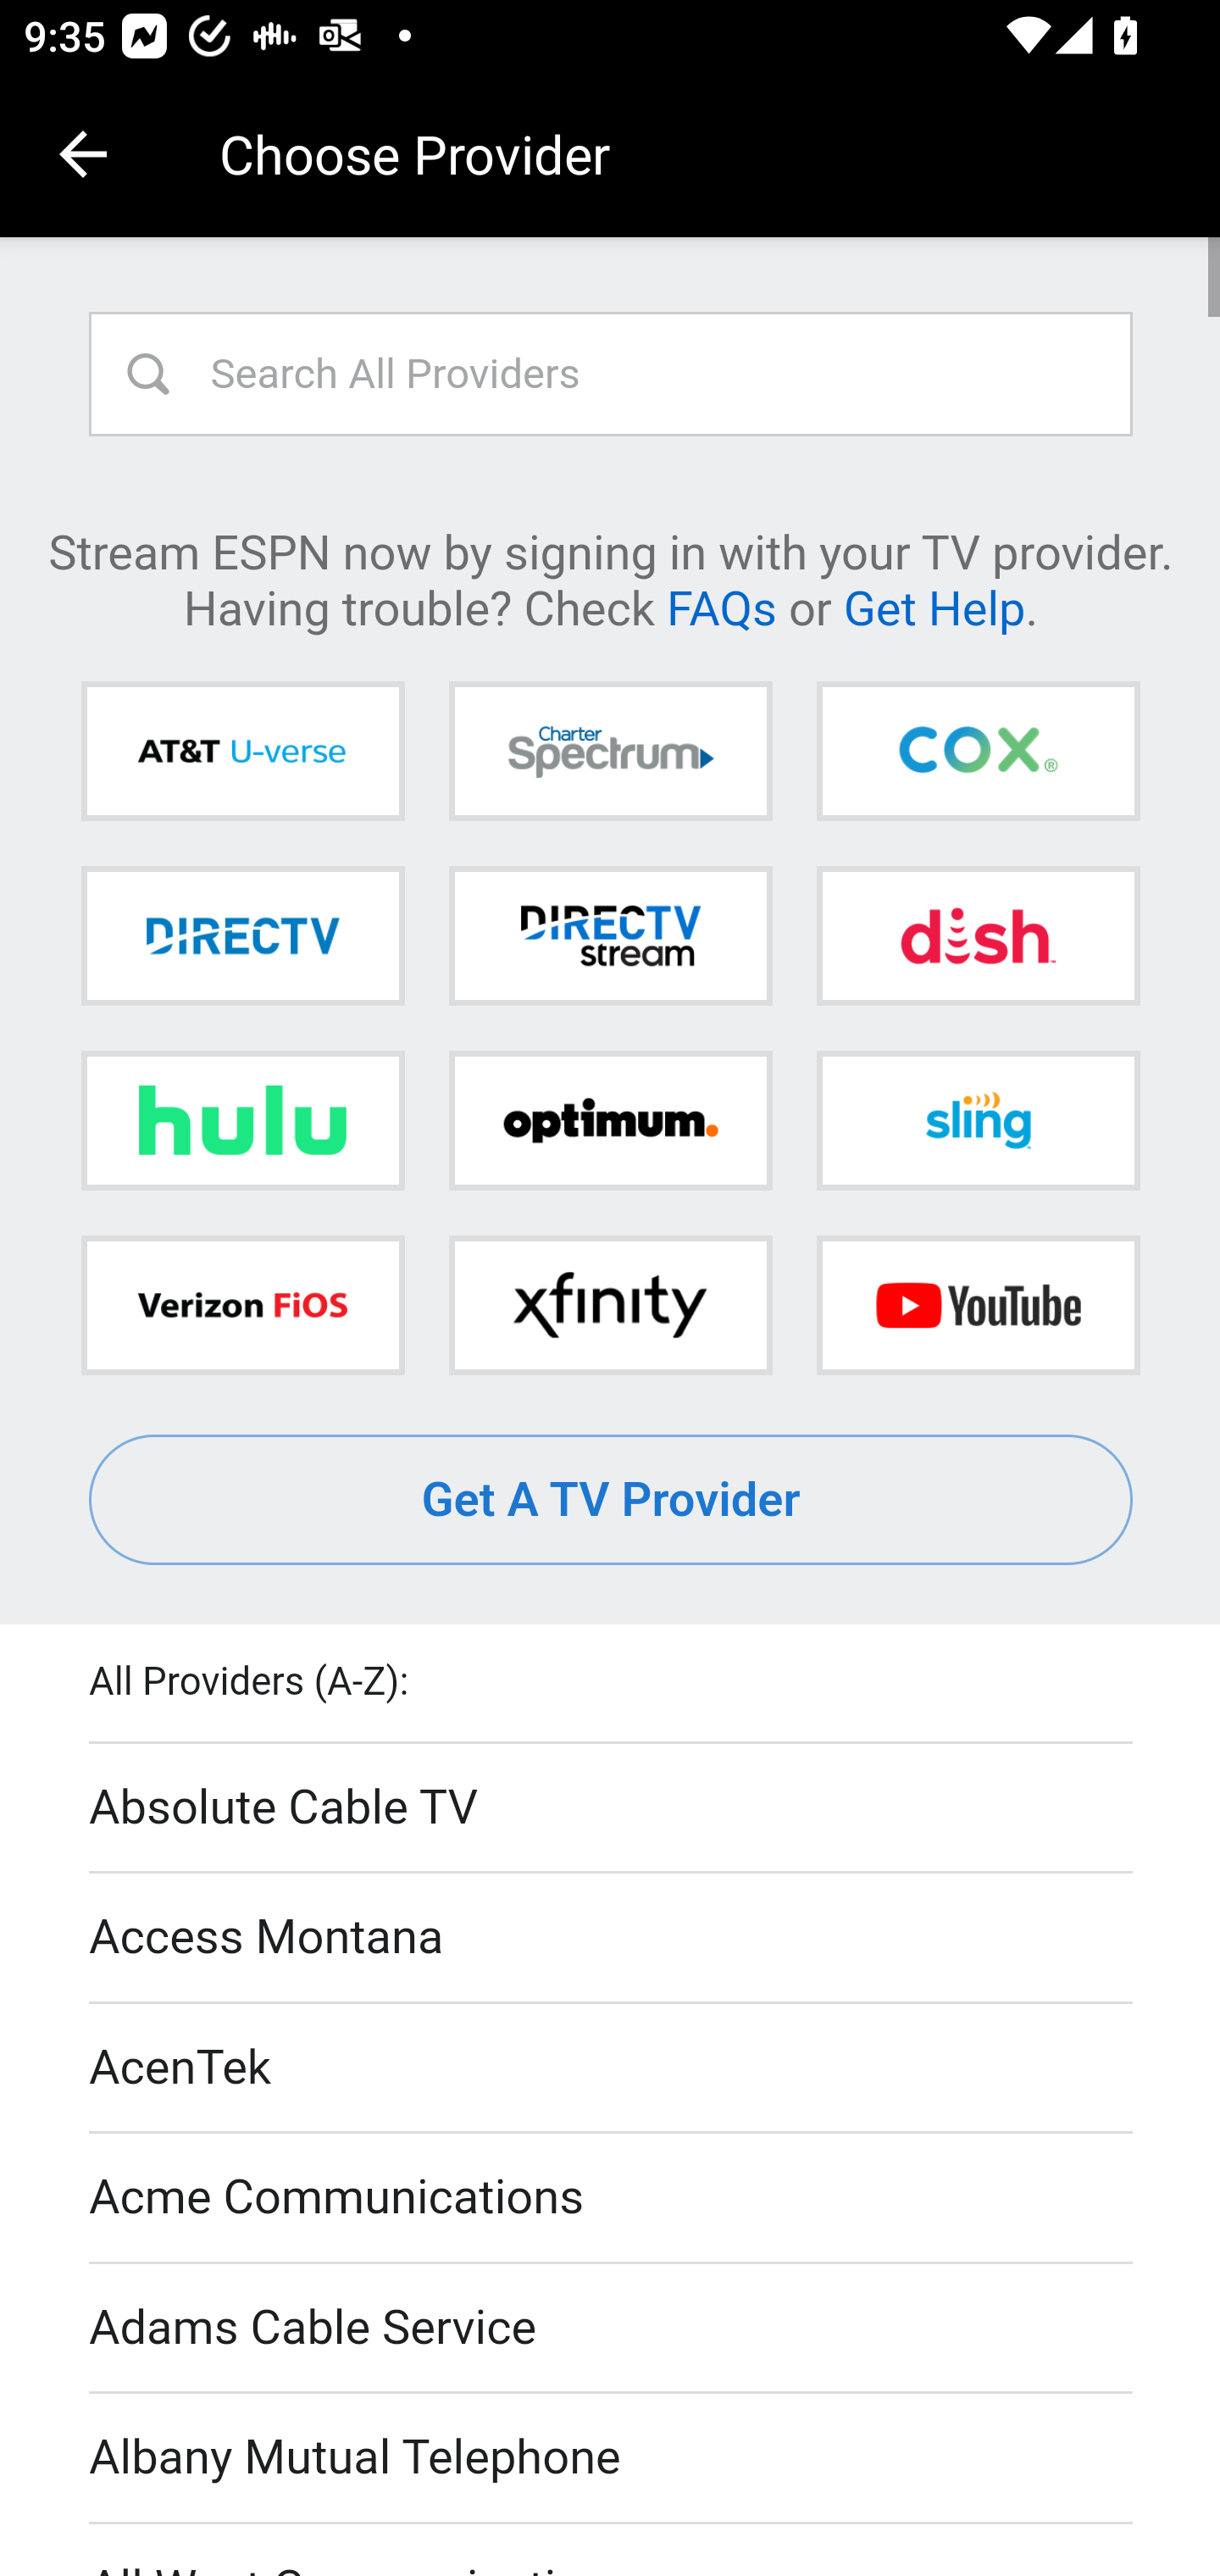 Image resolution: width=1220 pixels, height=2576 pixels. What do you see at coordinates (612, 2460) in the screenshot?
I see `Albany Mutual Telephone` at bounding box center [612, 2460].